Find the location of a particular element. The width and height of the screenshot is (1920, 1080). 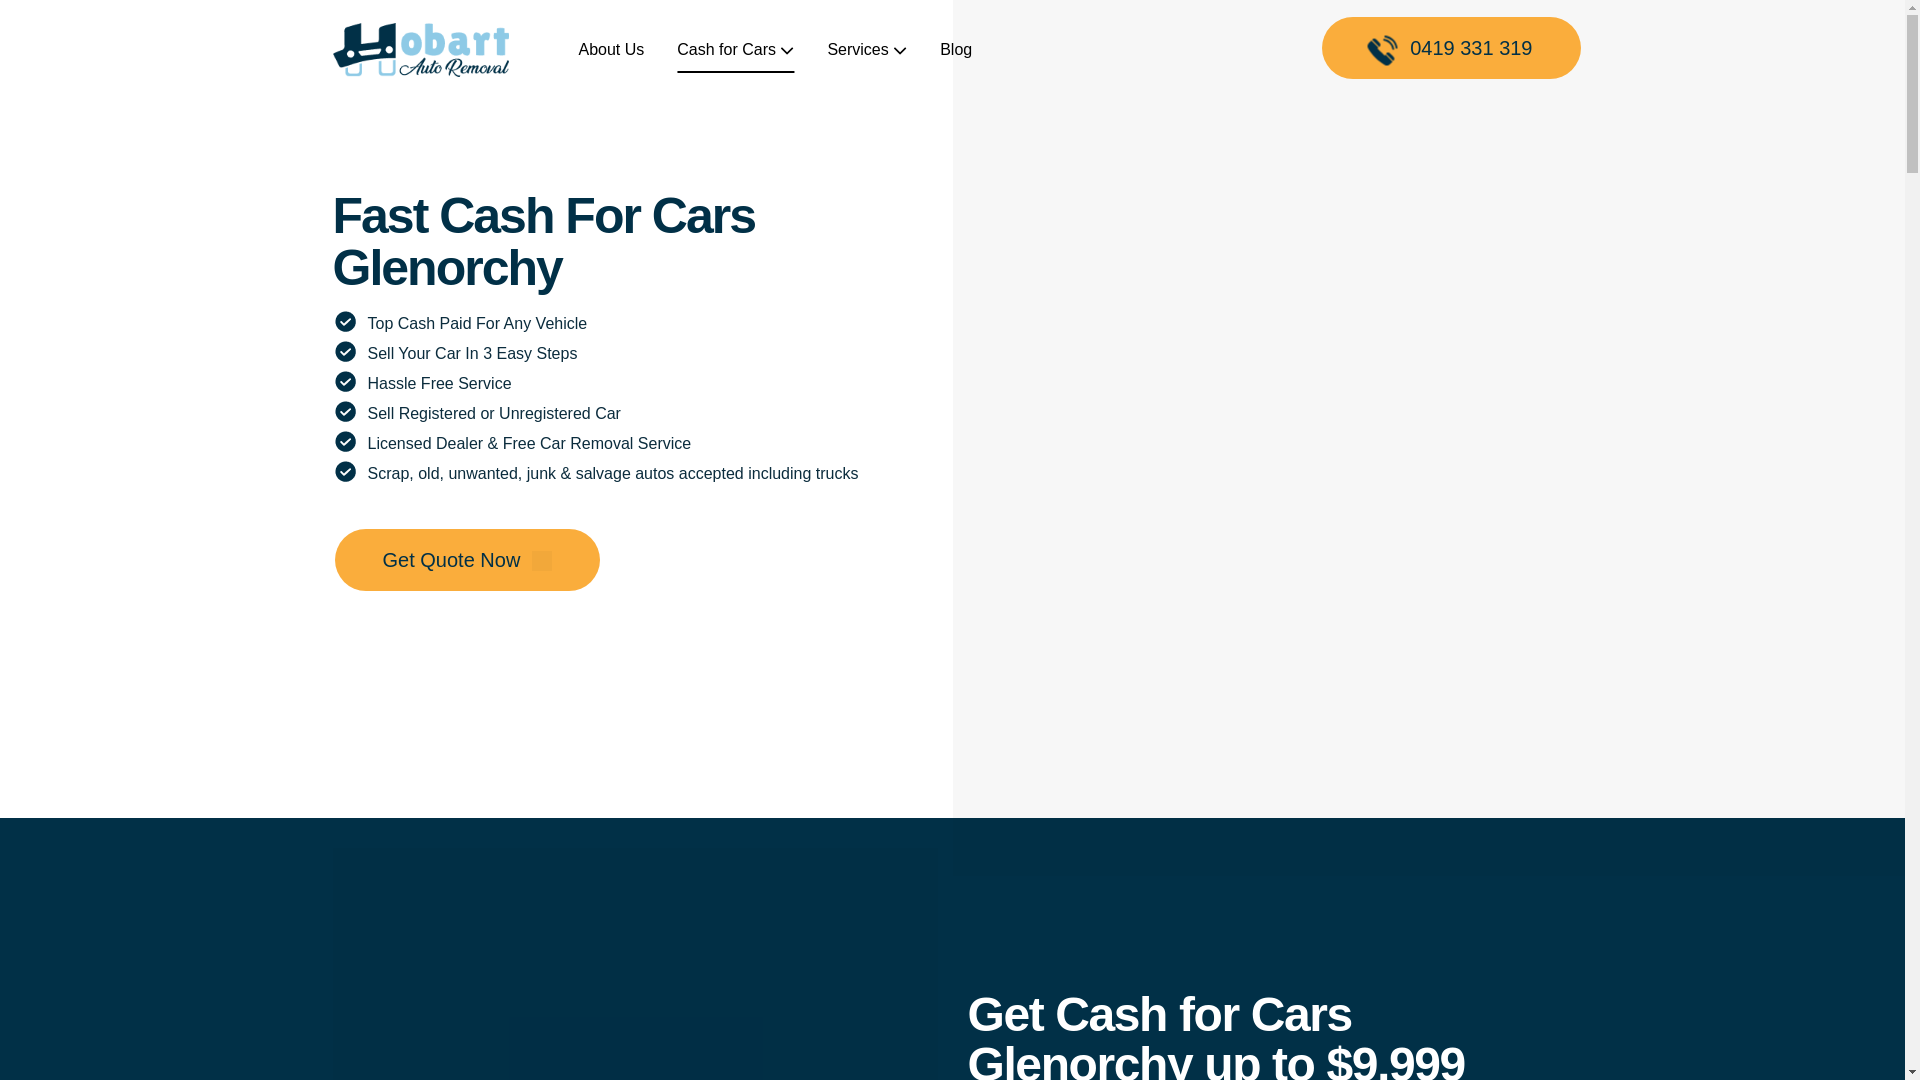

Hobart Auto Removals is located at coordinates (420, 50).